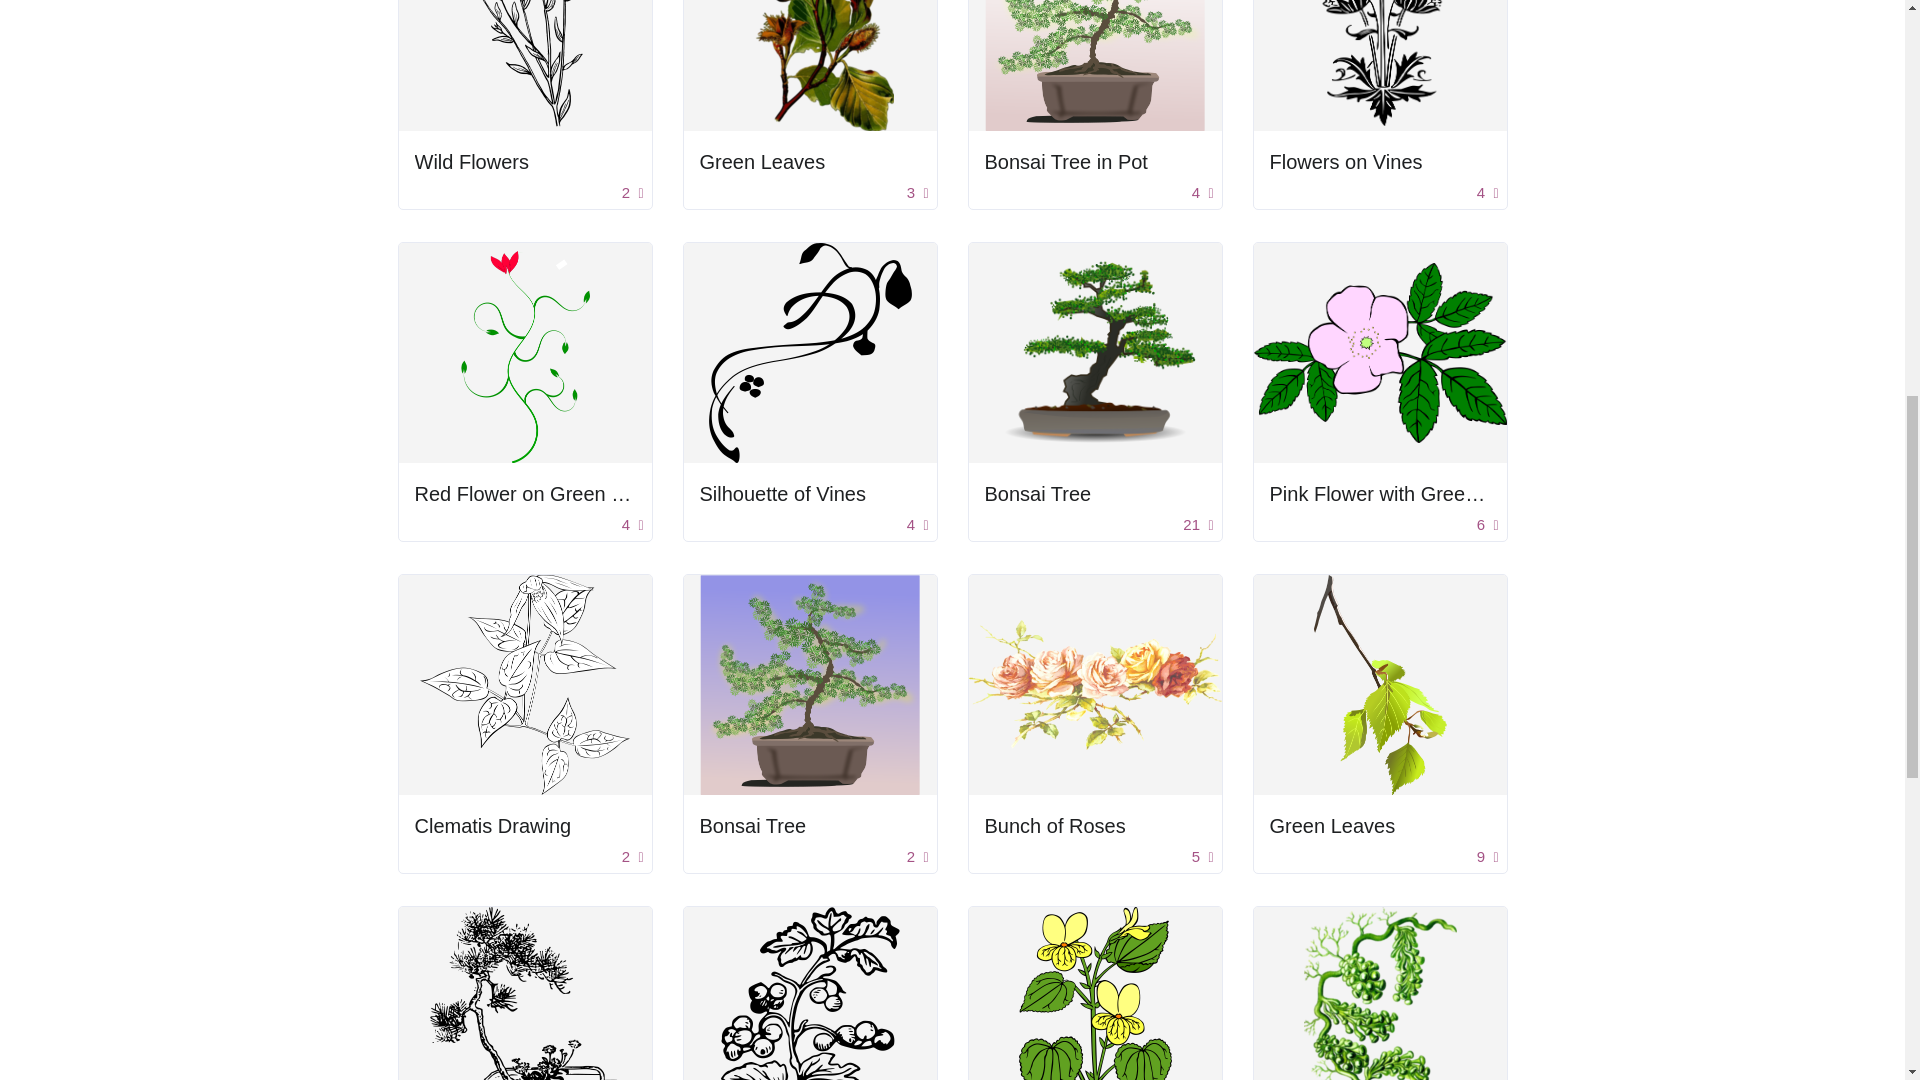 Image resolution: width=1920 pixels, height=1080 pixels. I want to click on Clematis Drawing, so click(524, 826).